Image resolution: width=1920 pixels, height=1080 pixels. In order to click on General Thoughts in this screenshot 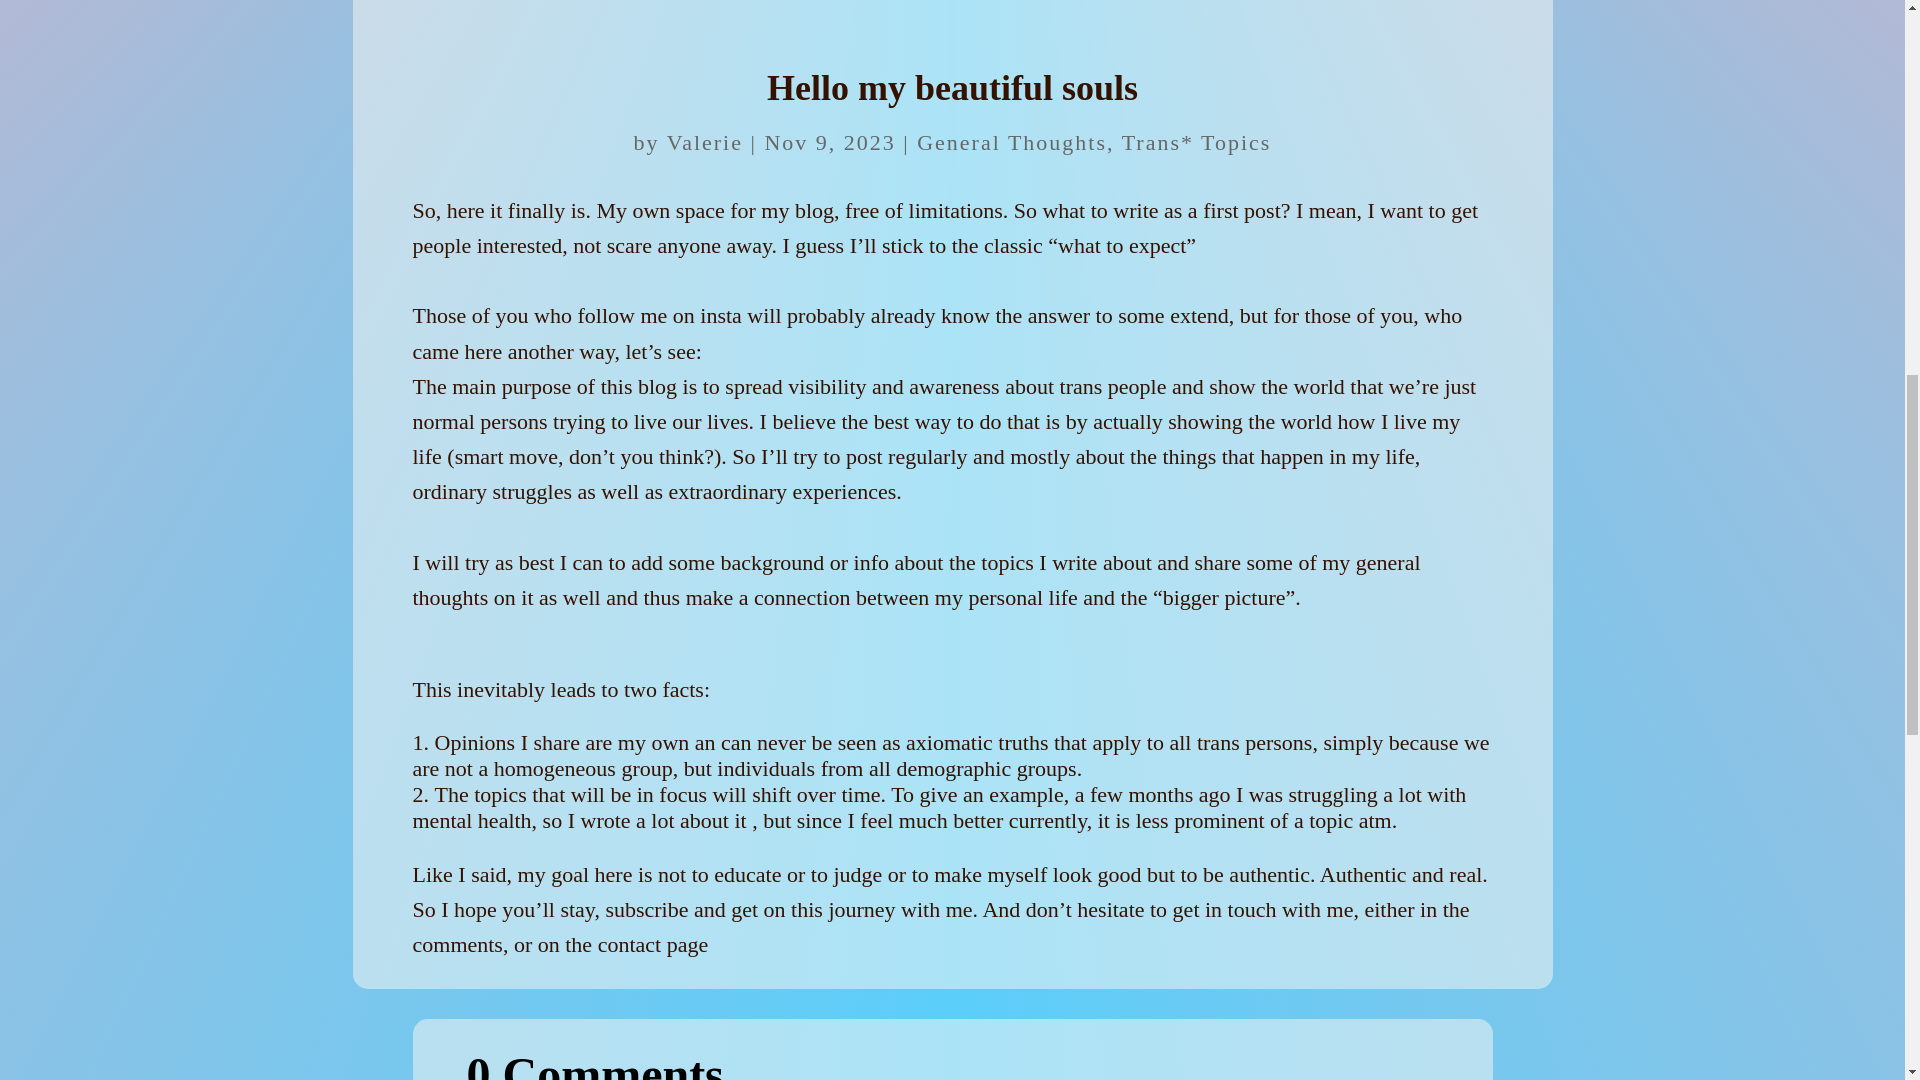, I will do `click(1012, 142)`.